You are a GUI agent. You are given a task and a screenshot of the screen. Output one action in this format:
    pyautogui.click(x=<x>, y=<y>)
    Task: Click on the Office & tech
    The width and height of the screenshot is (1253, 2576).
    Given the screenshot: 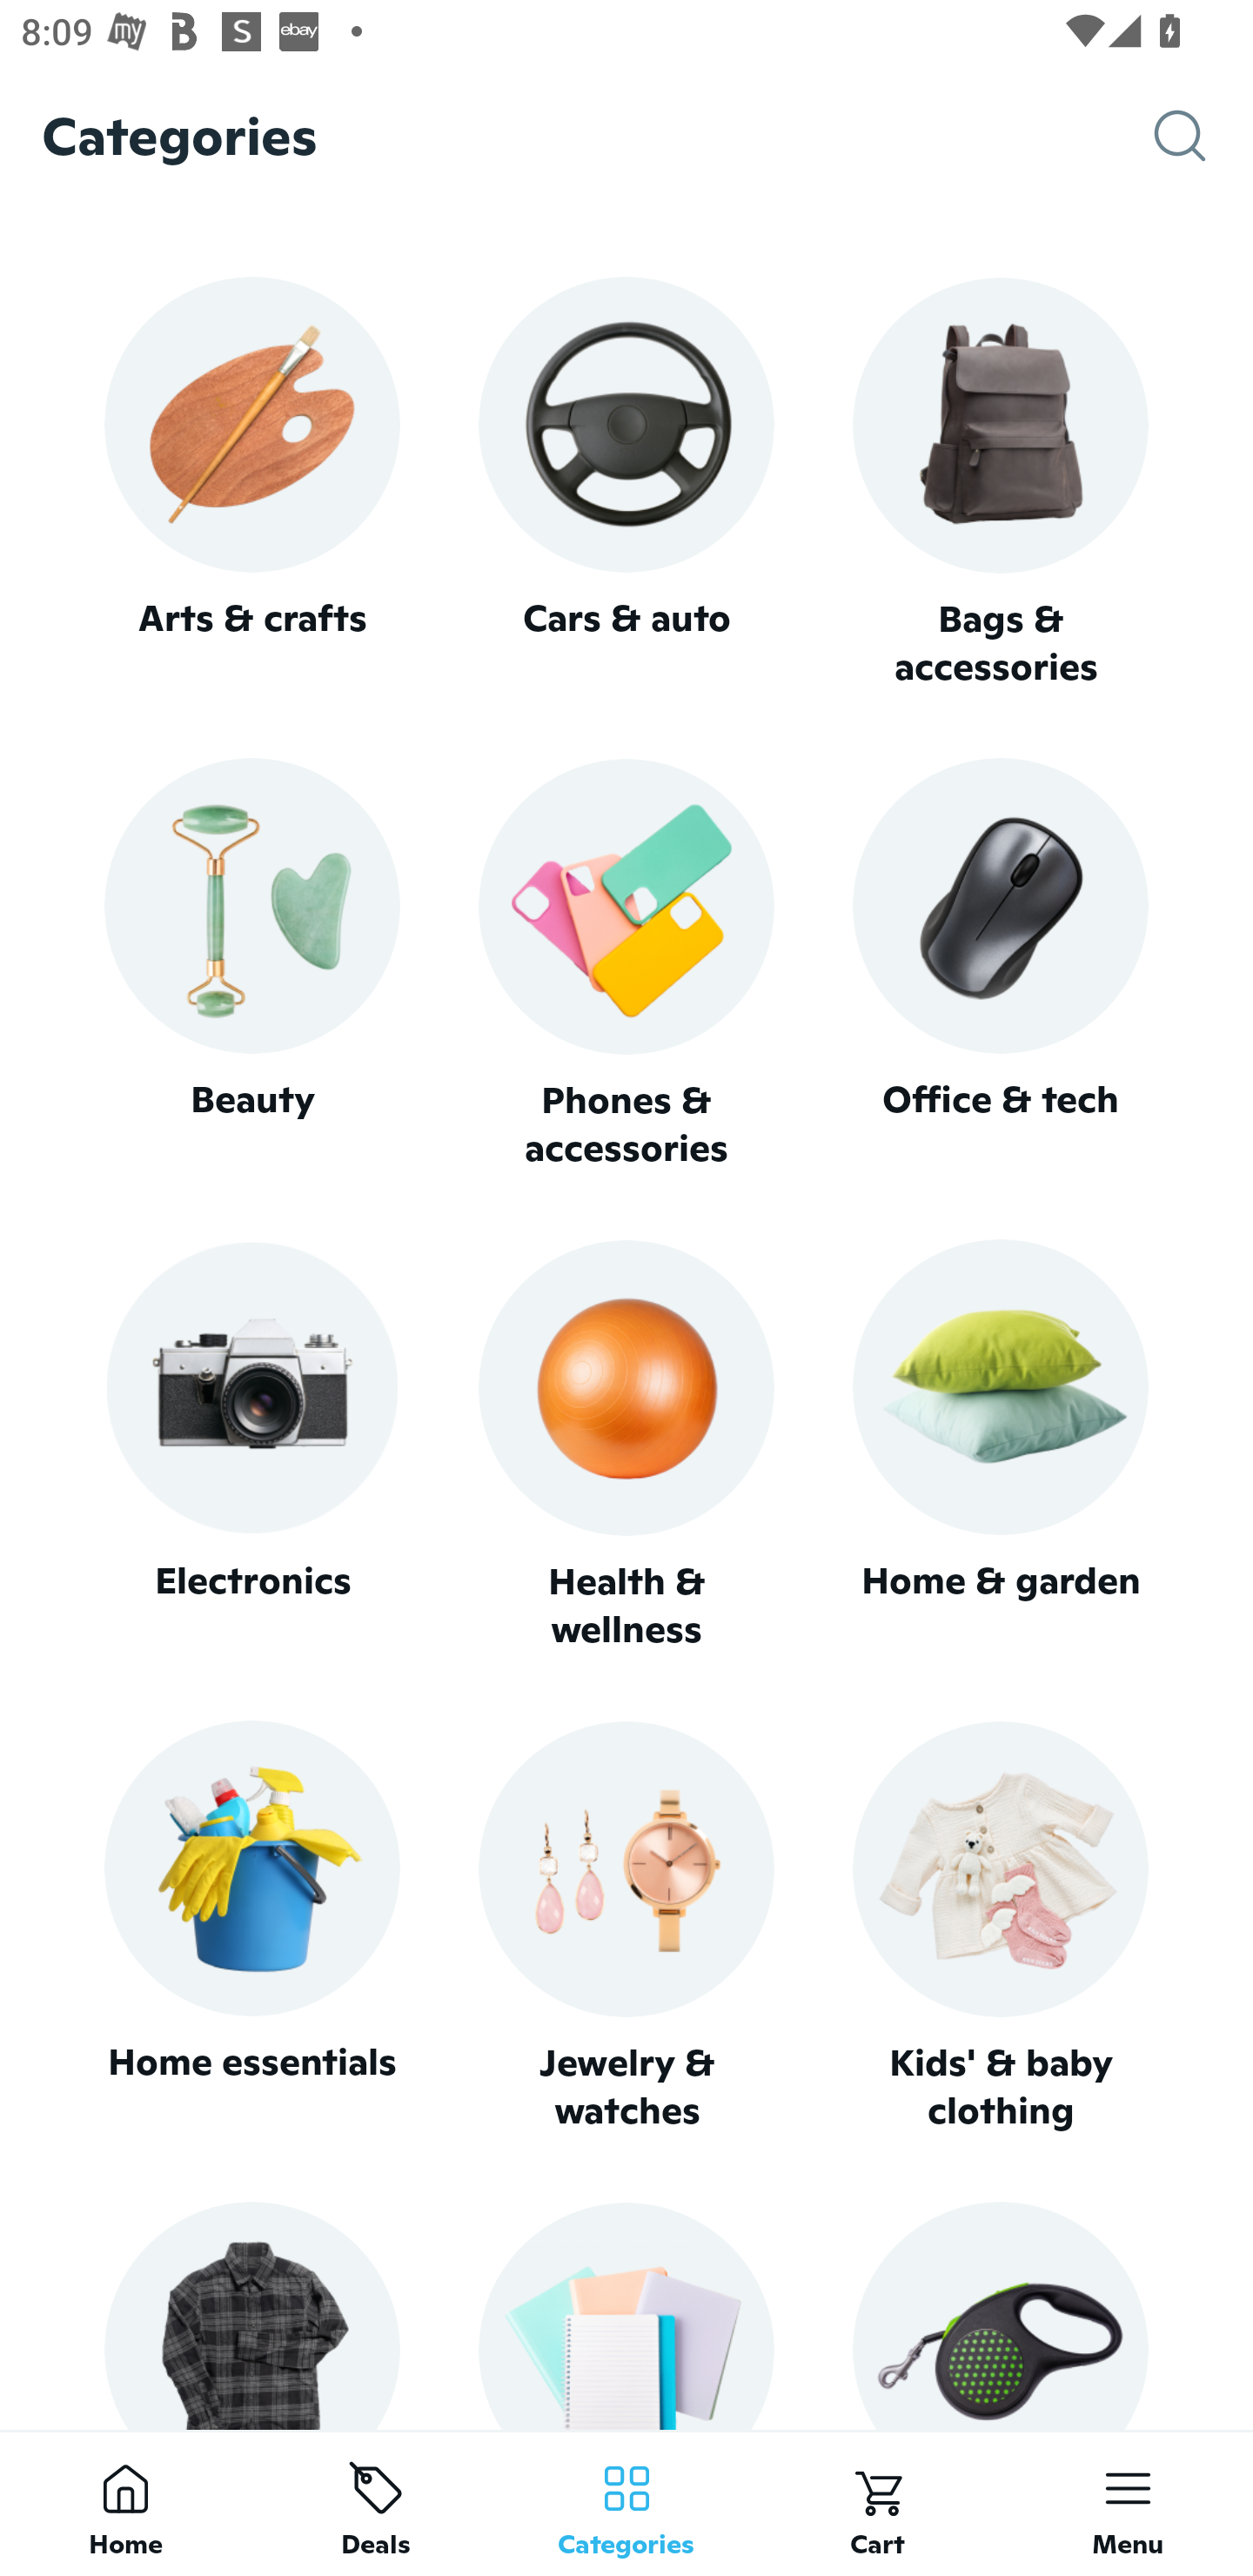 What is the action you would take?
    pyautogui.click(x=1001, y=964)
    